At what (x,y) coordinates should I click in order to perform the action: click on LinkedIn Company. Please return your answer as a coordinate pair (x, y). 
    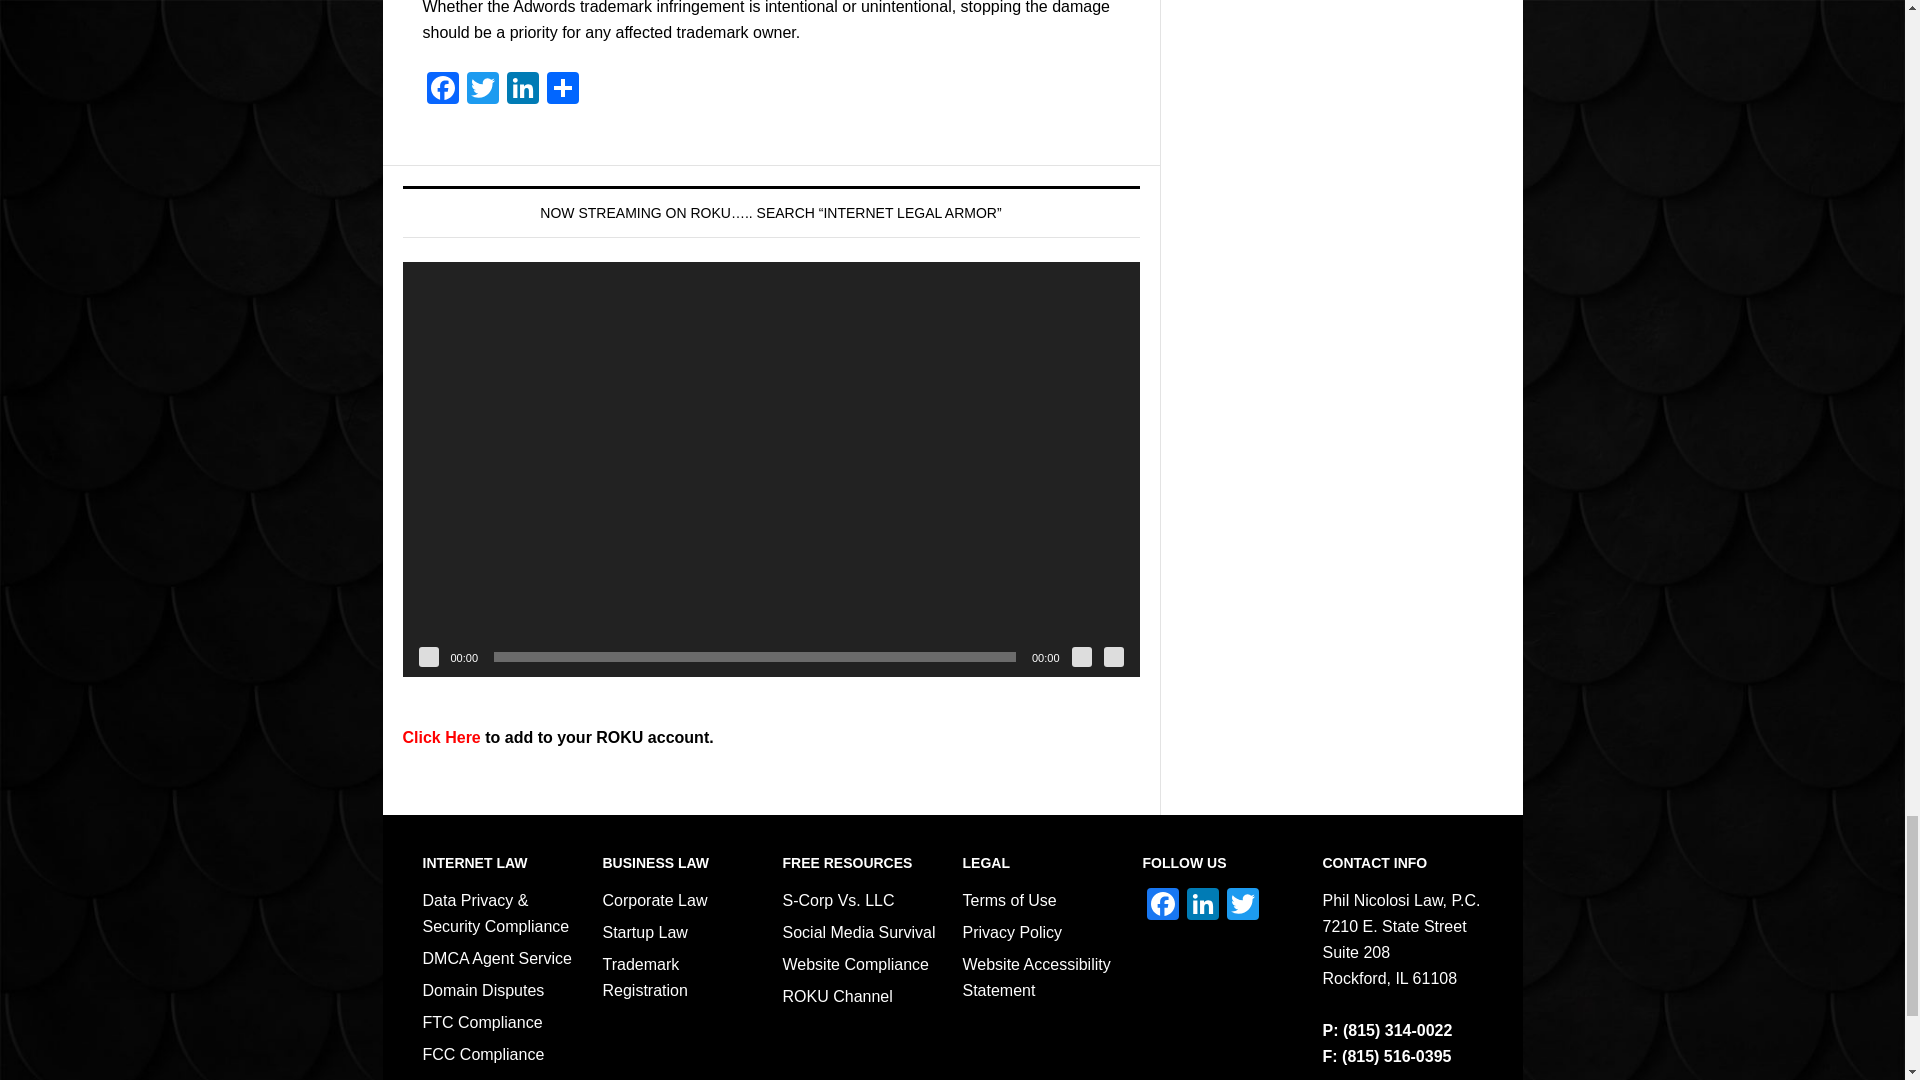
    Looking at the image, I should click on (1202, 906).